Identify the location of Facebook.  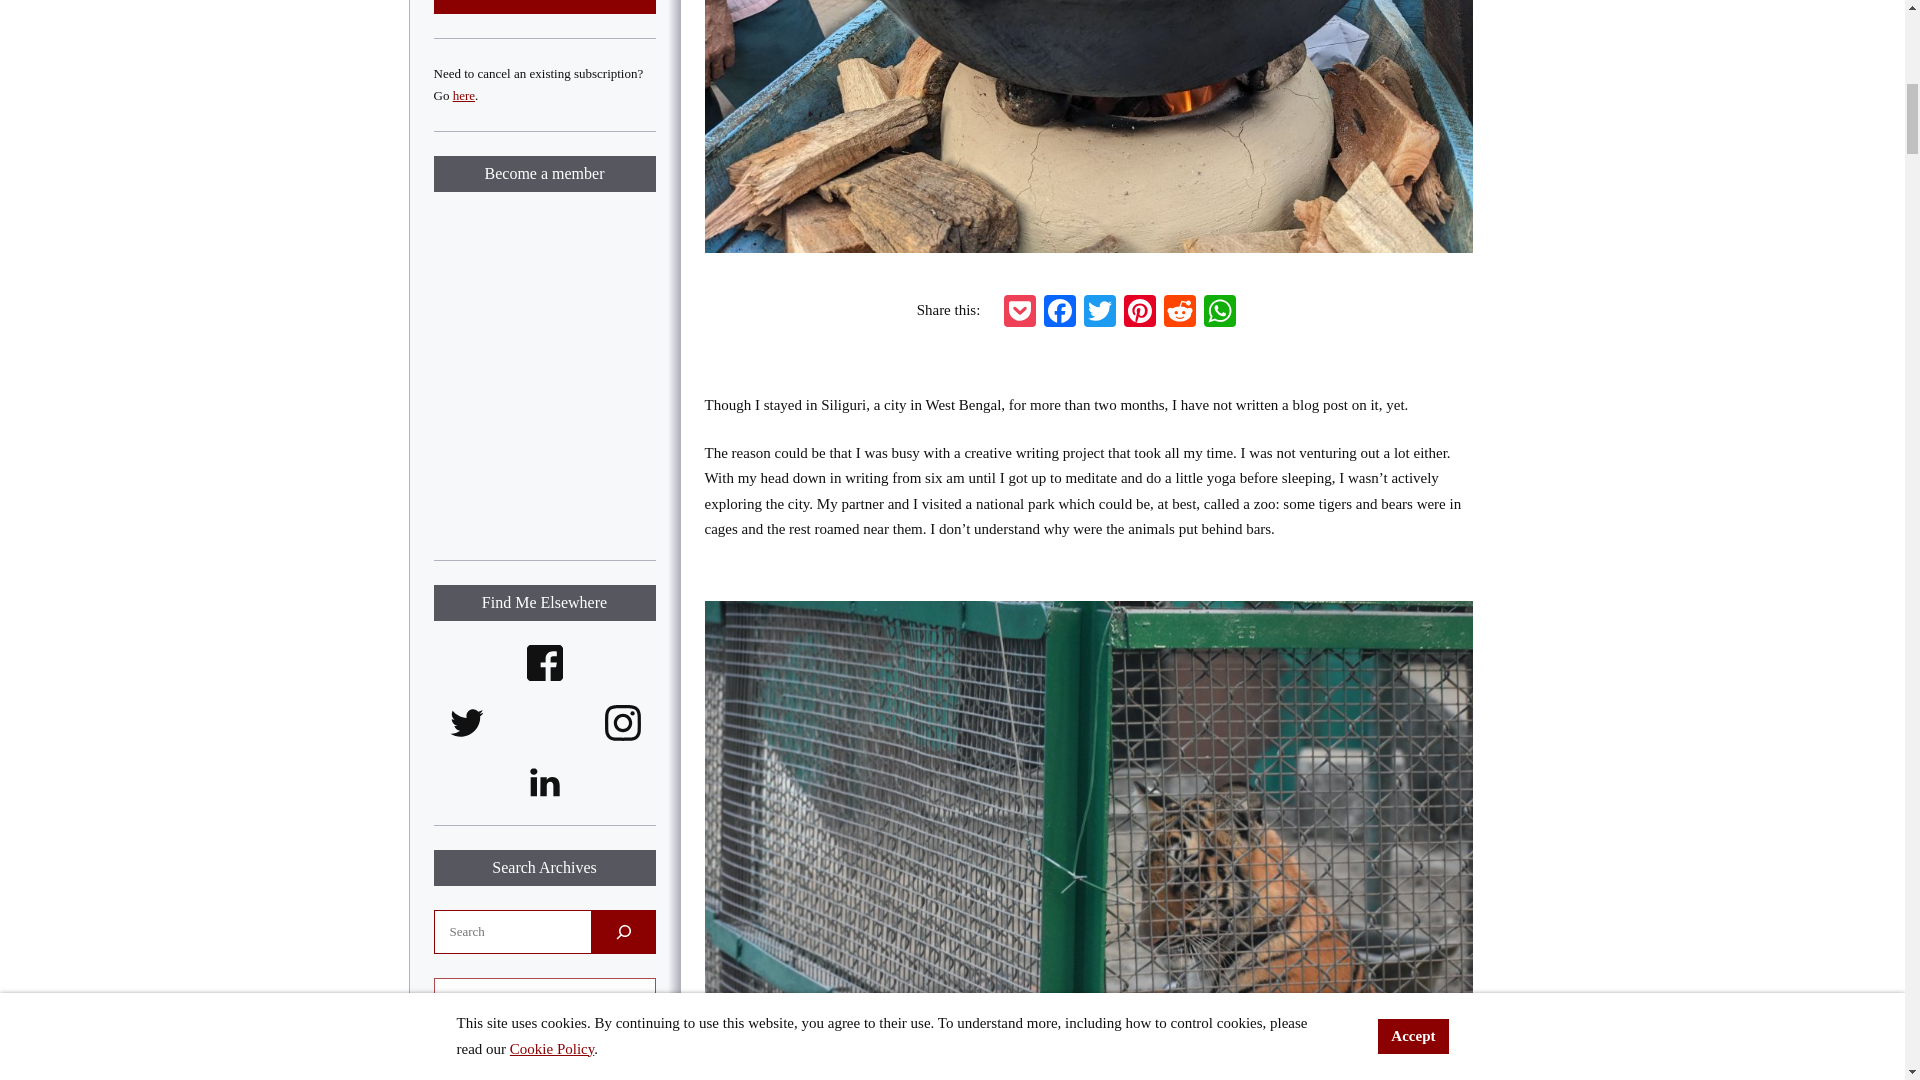
(1060, 310).